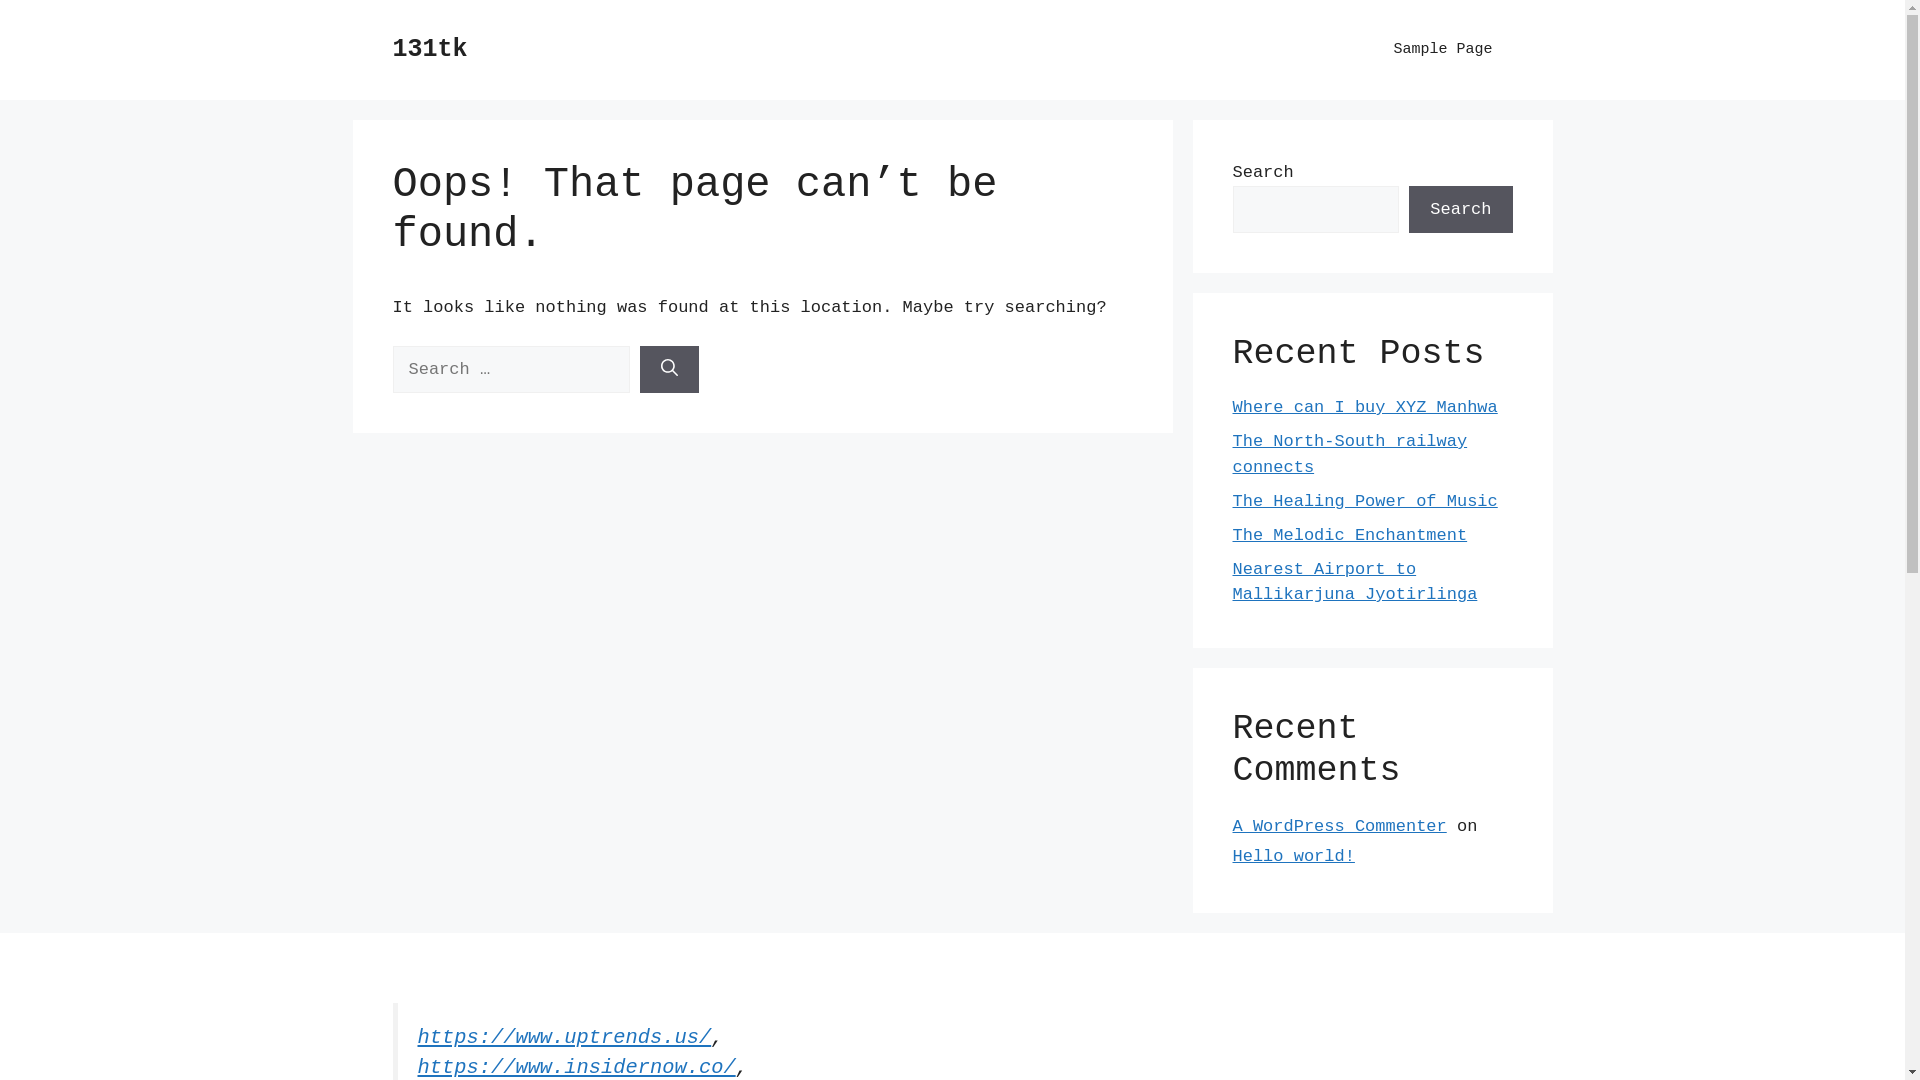 The image size is (1920, 1080). What do you see at coordinates (1460, 210) in the screenshot?
I see `Search` at bounding box center [1460, 210].